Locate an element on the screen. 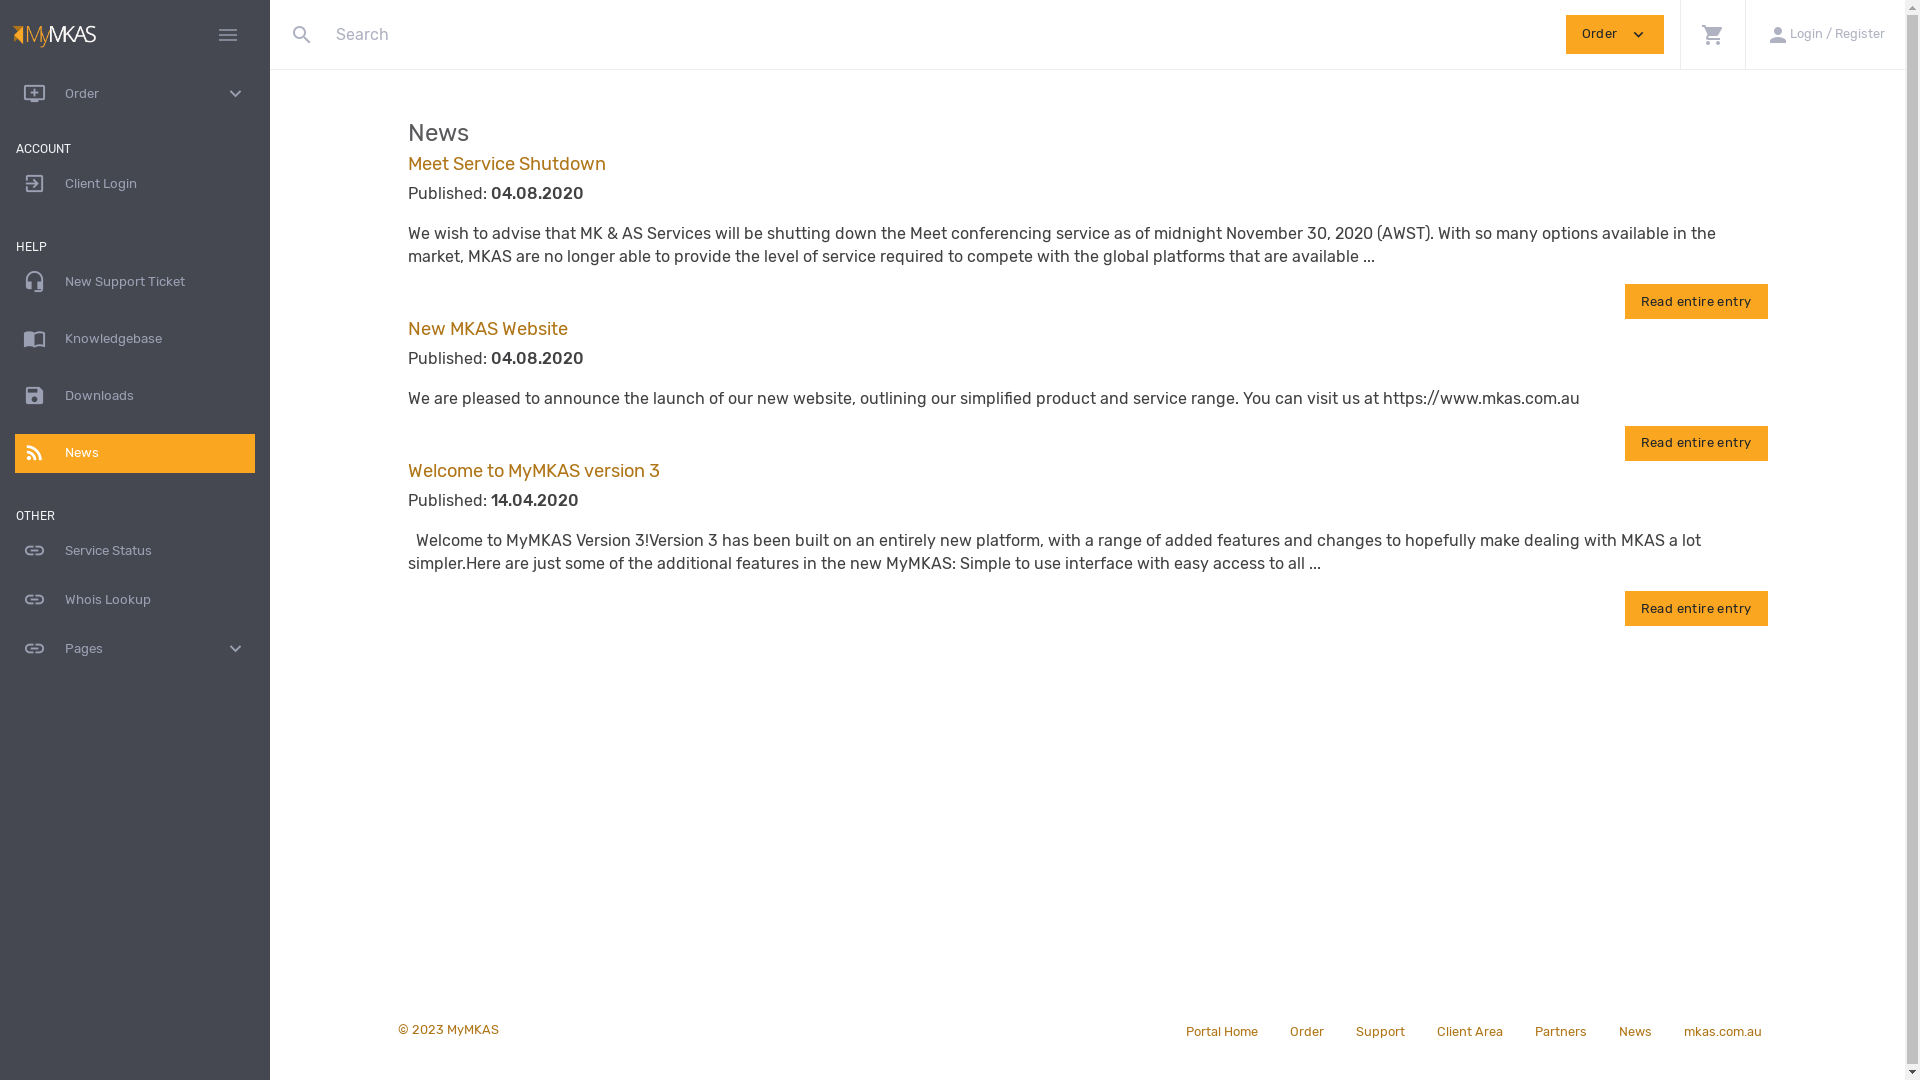 This screenshot has height=1080, width=1920. Support is located at coordinates (1380, 1030).